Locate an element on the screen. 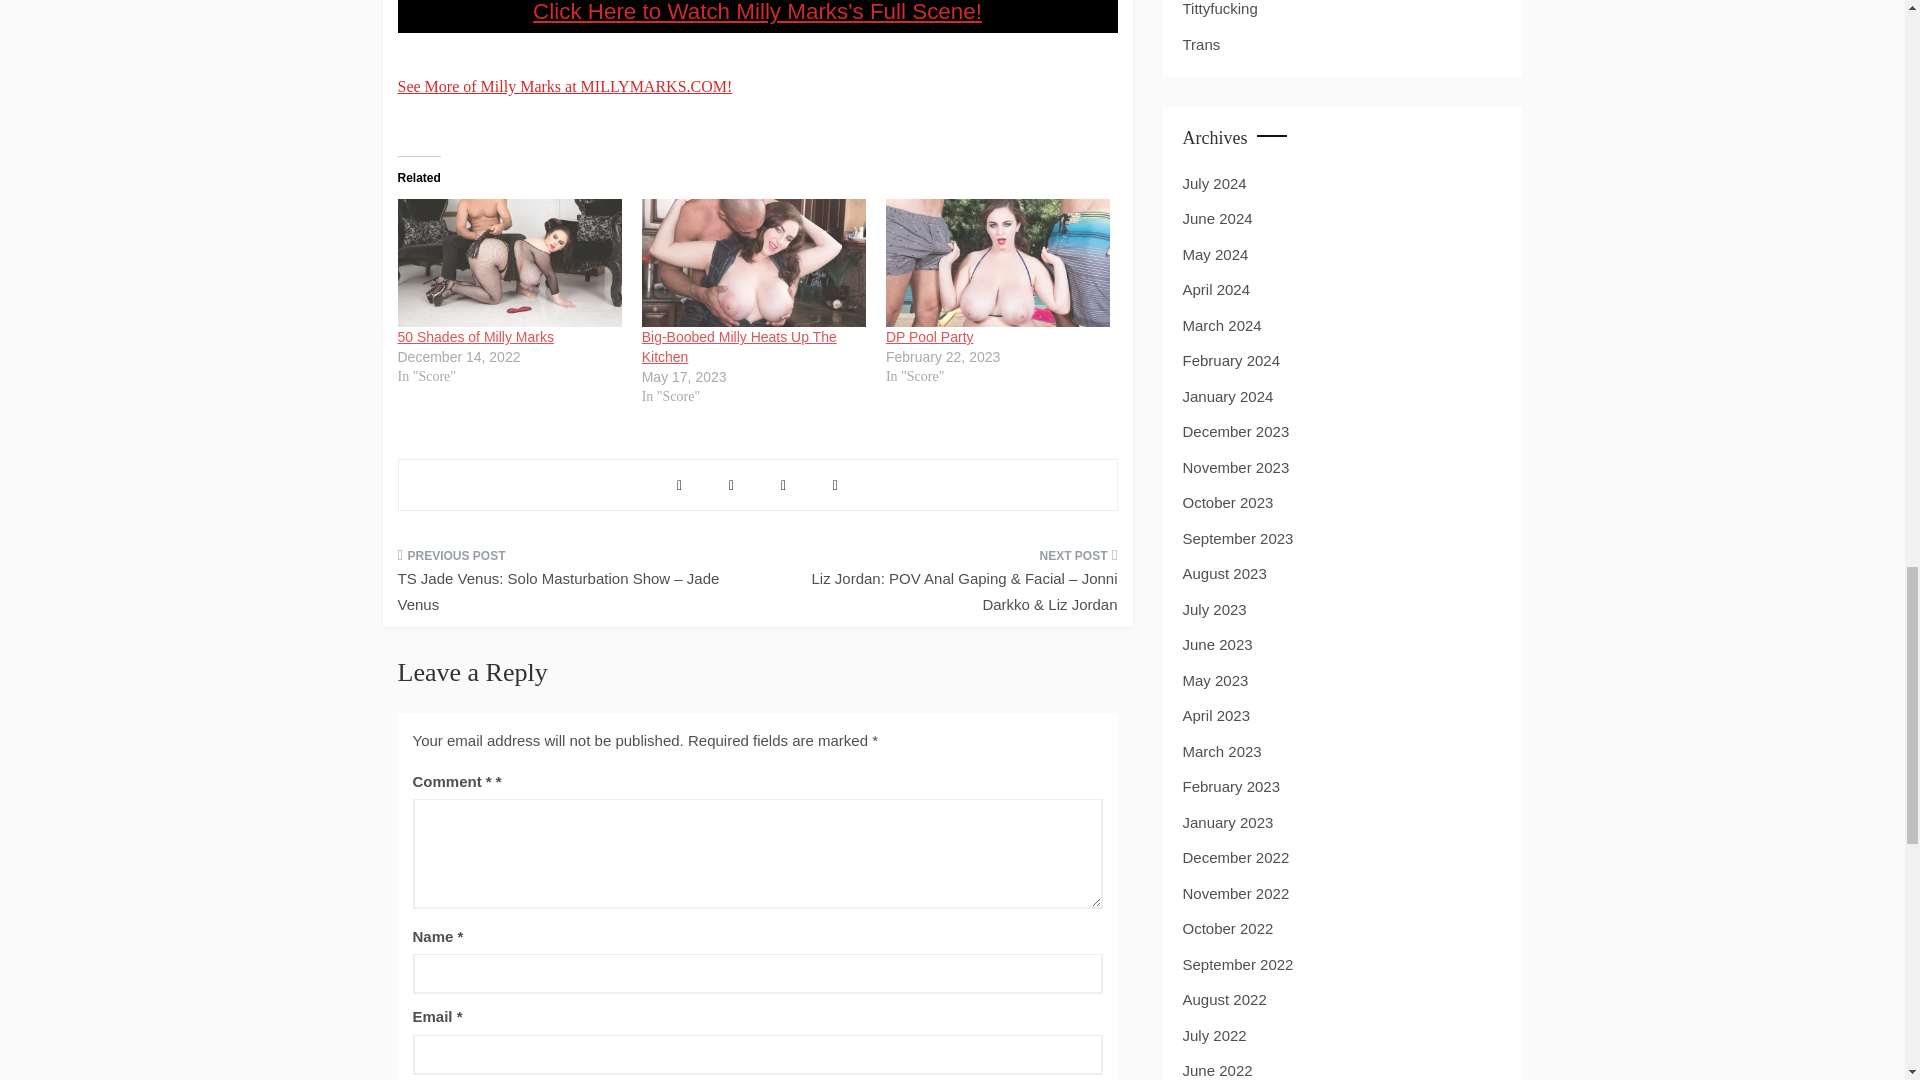 Image resolution: width=1920 pixels, height=1080 pixels. See More of Milly Marks at MILLYMARKS.COM! is located at coordinates (565, 86).